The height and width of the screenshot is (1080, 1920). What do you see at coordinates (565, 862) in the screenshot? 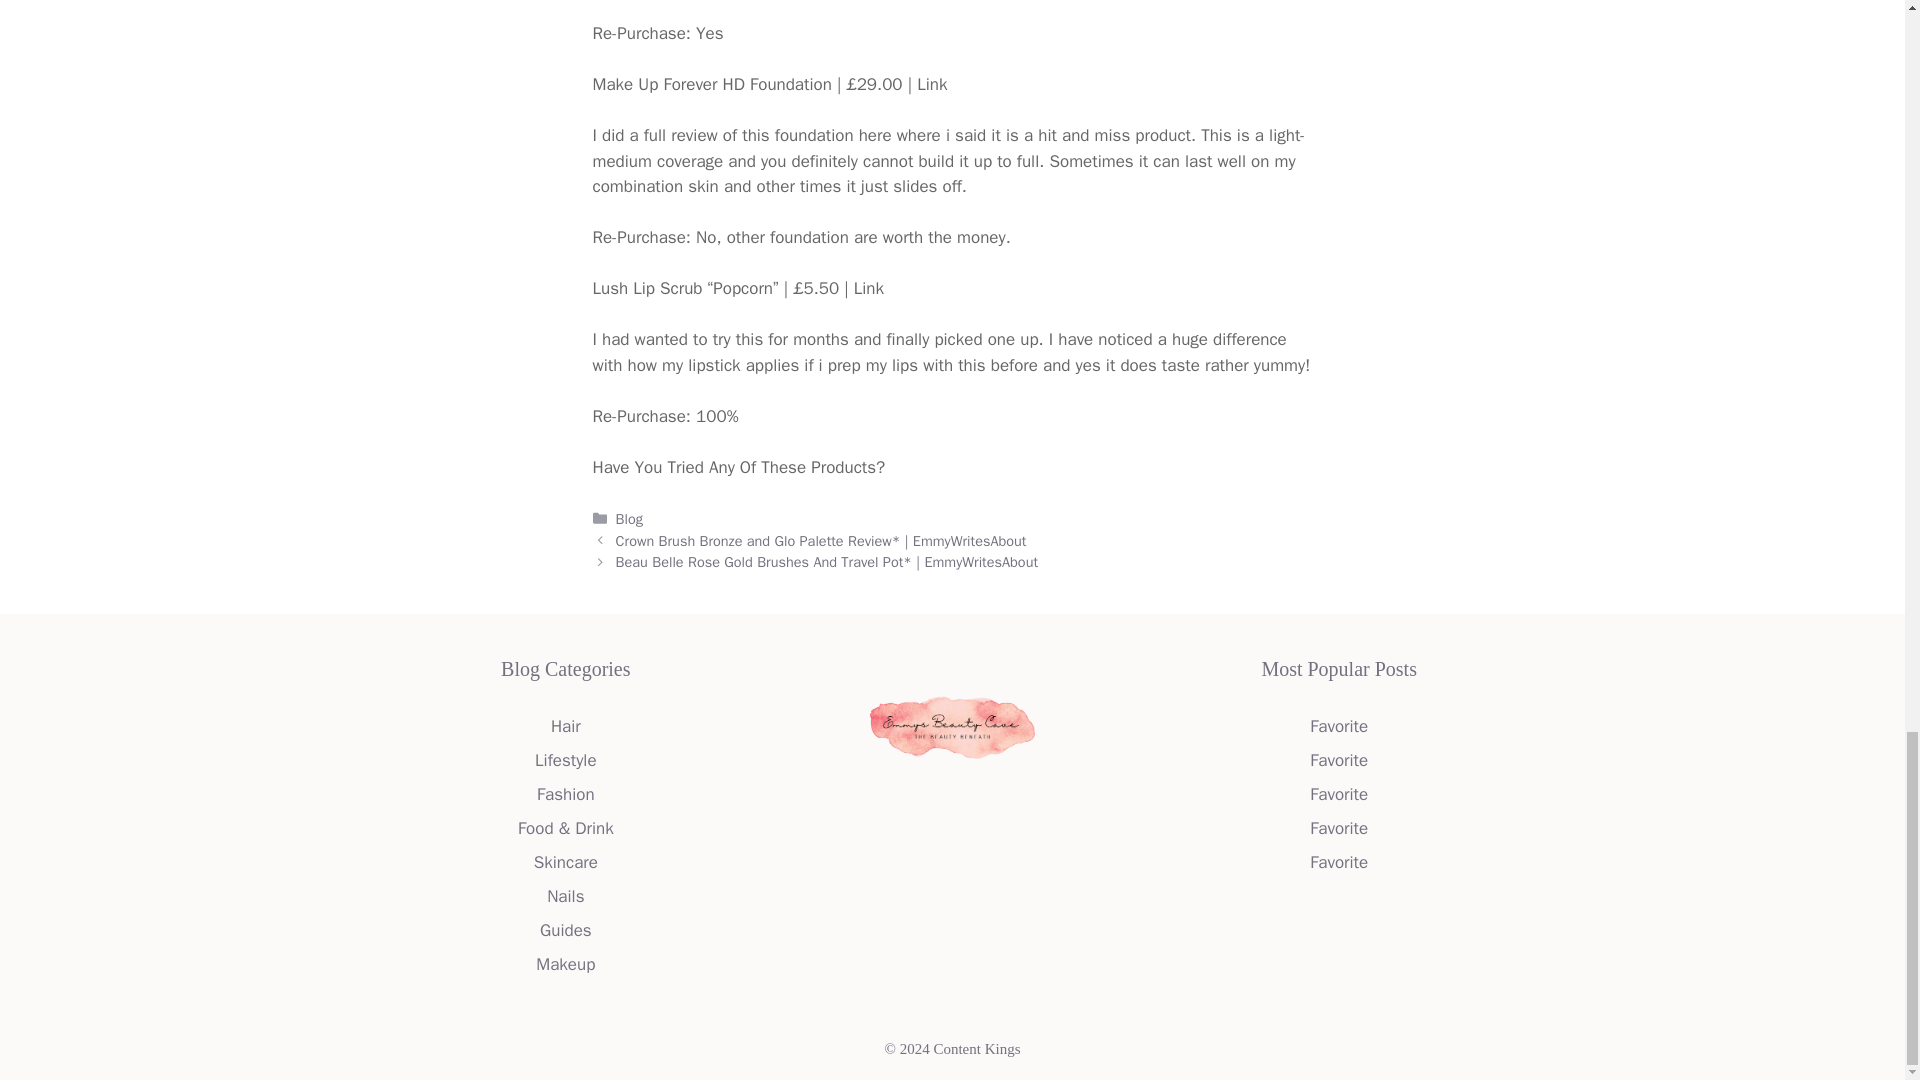
I see `Skincare` at bounding box center [565, 862].